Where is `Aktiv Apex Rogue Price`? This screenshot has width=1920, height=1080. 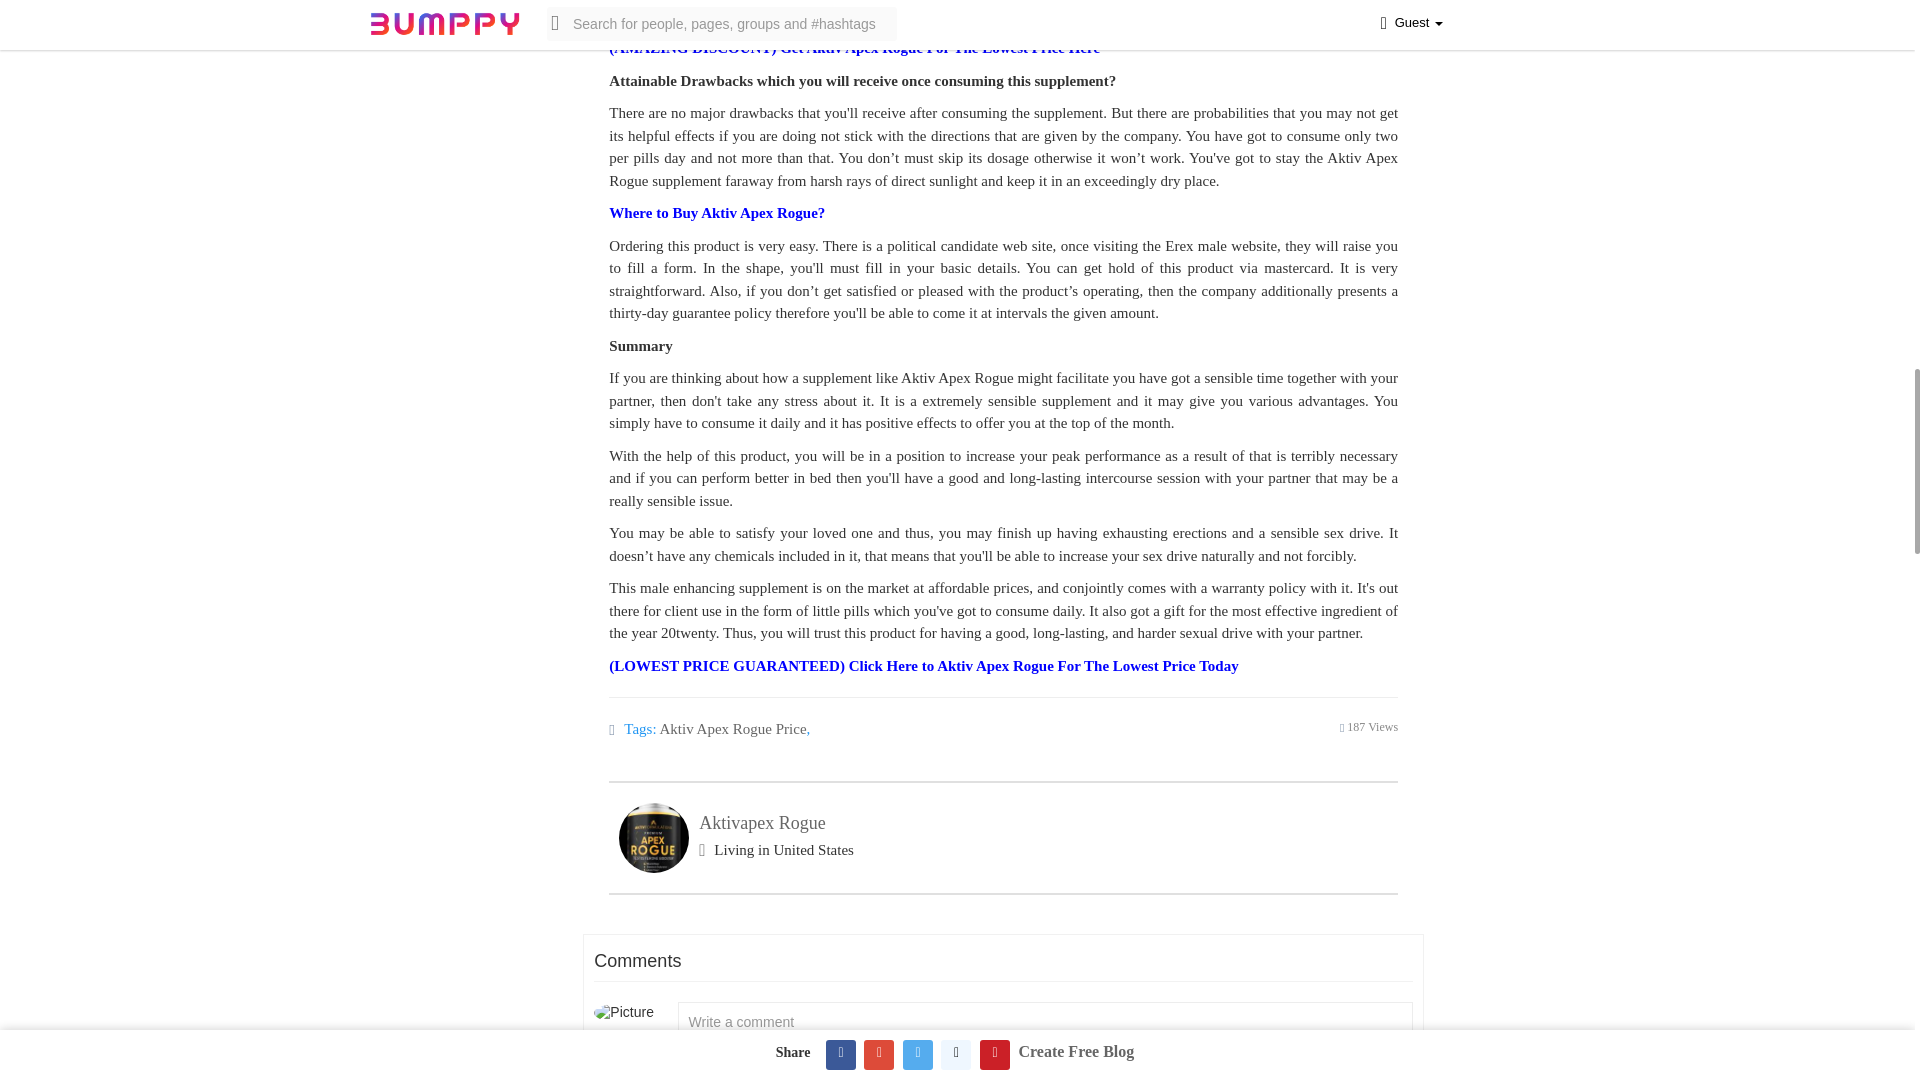 Aktiv Apex Rogue Price is located at coordinates (733, 728).